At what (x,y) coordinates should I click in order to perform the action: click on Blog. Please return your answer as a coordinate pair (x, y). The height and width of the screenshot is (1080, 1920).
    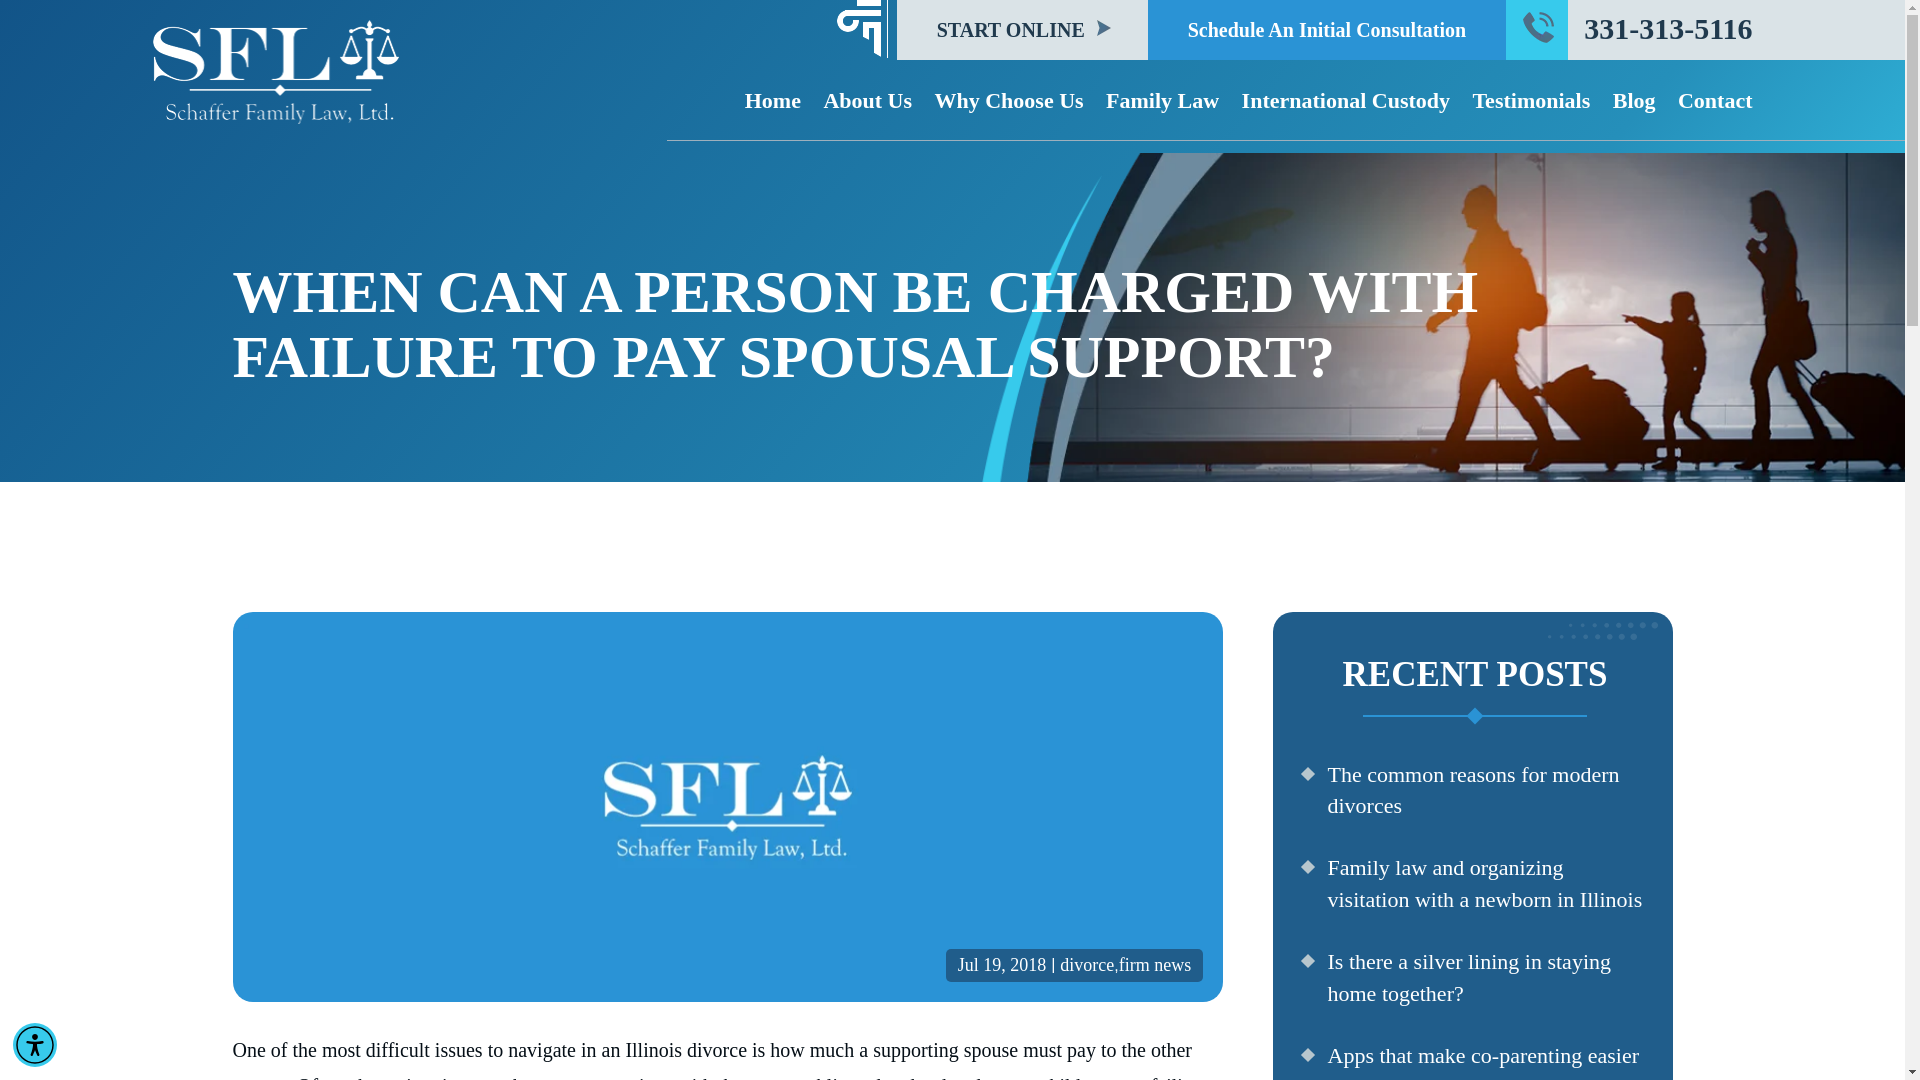
    Looking at the image, I should click on (1634, 100).